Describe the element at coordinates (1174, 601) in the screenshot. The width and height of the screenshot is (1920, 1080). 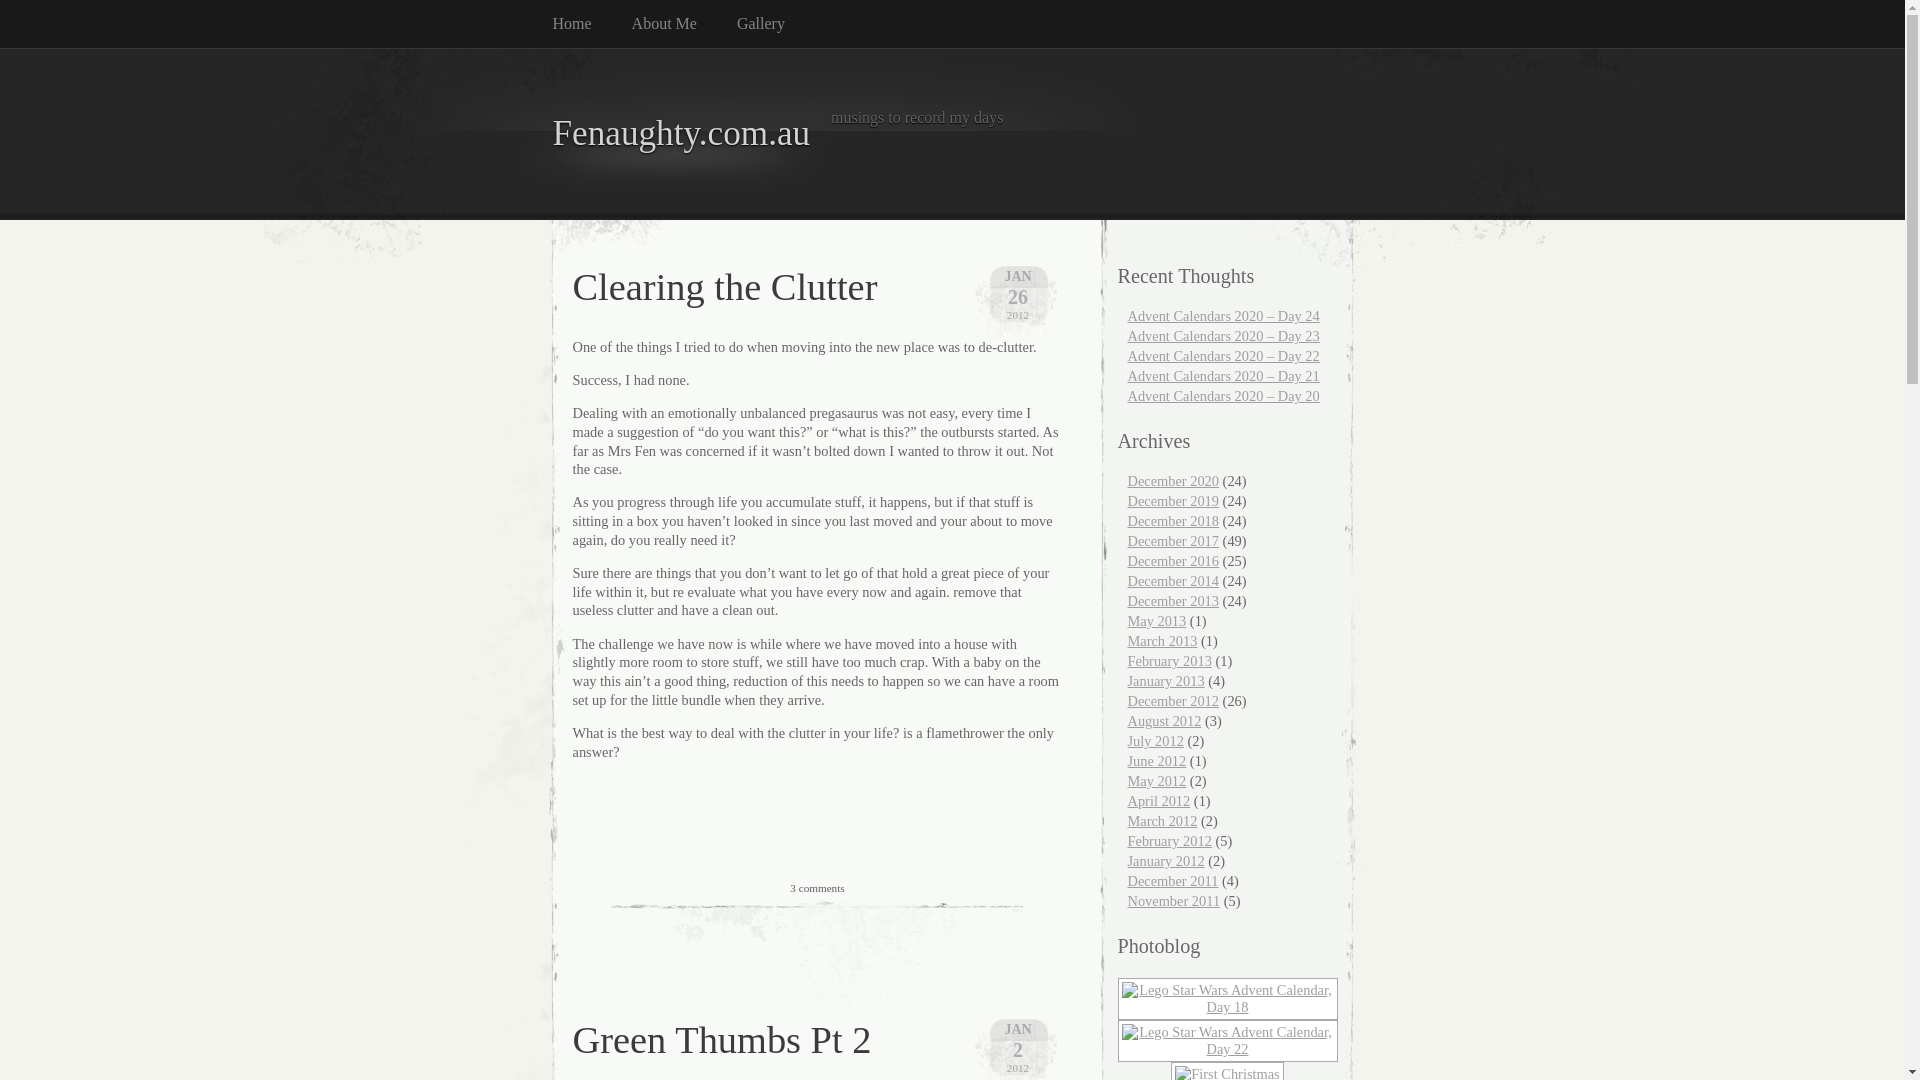
I see `December 2013` at that location.